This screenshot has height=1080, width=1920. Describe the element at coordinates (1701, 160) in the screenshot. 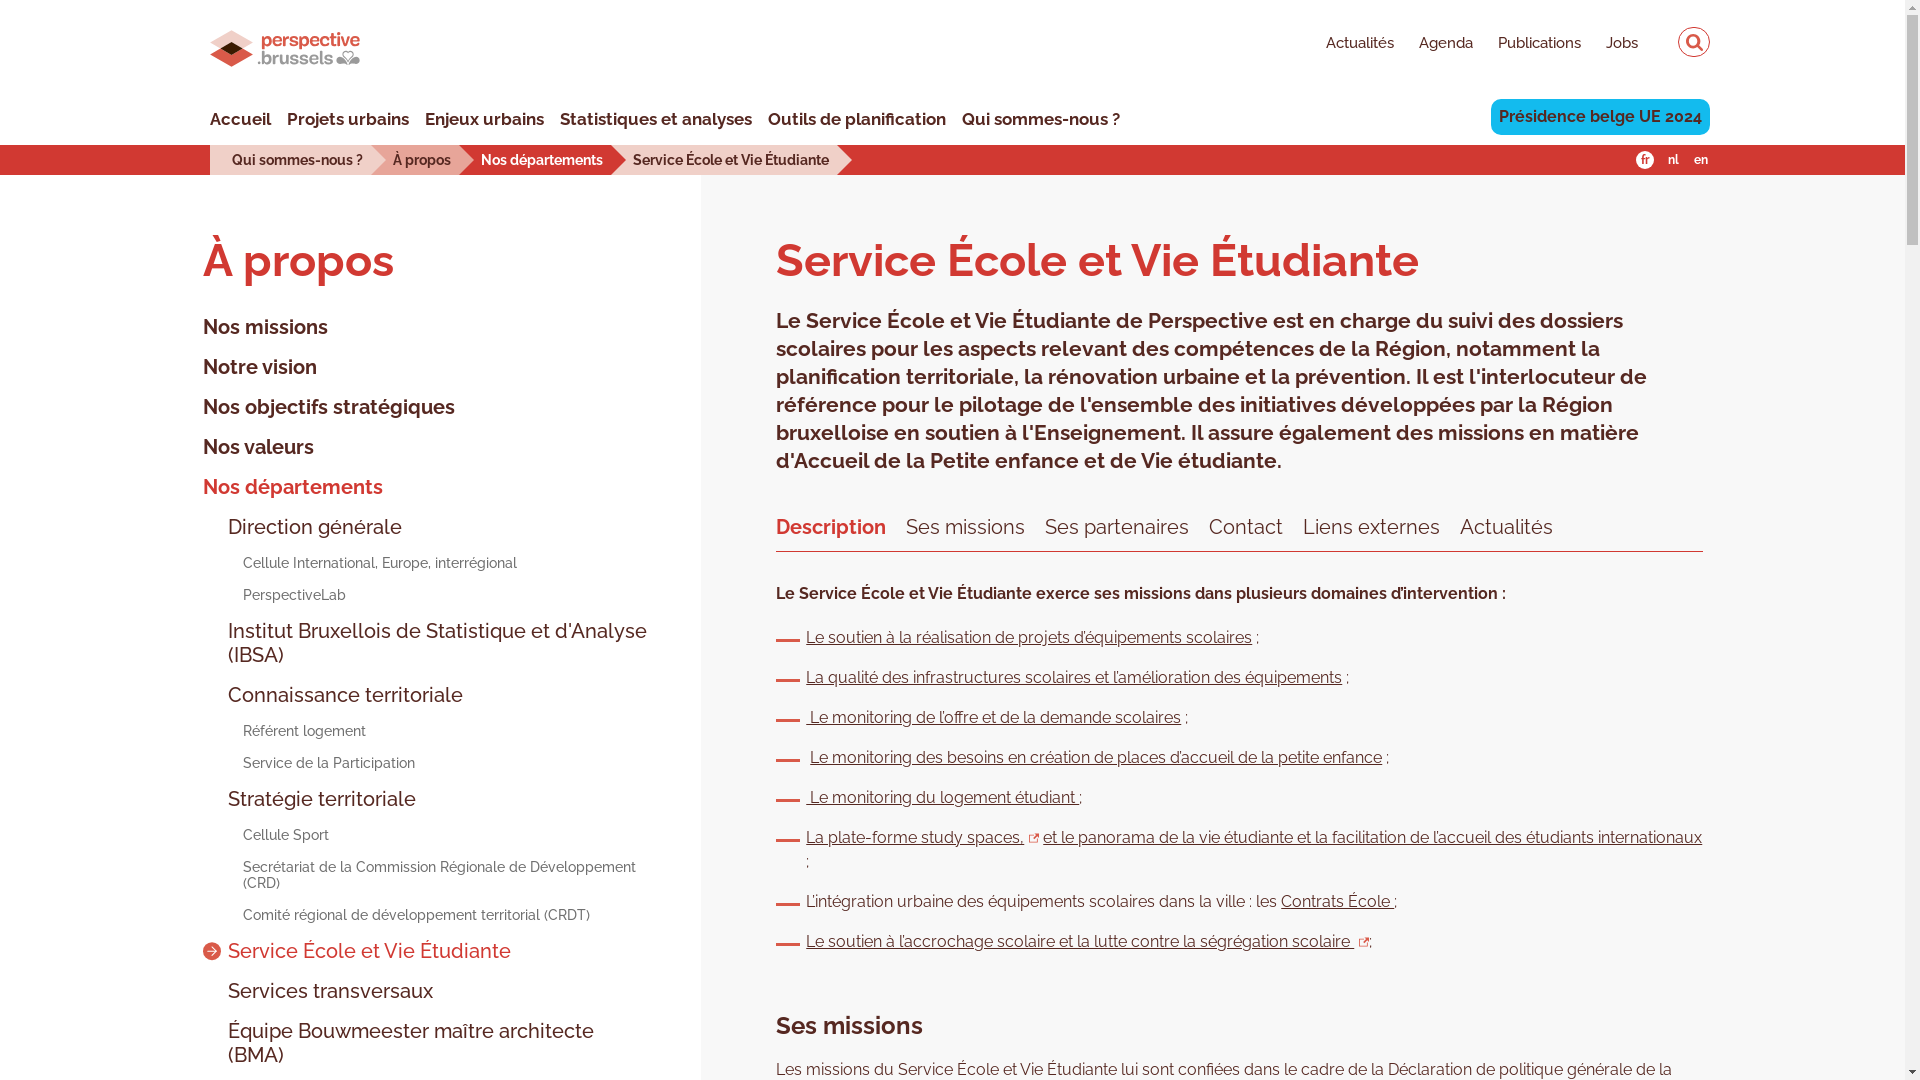

I see `en` at that location.